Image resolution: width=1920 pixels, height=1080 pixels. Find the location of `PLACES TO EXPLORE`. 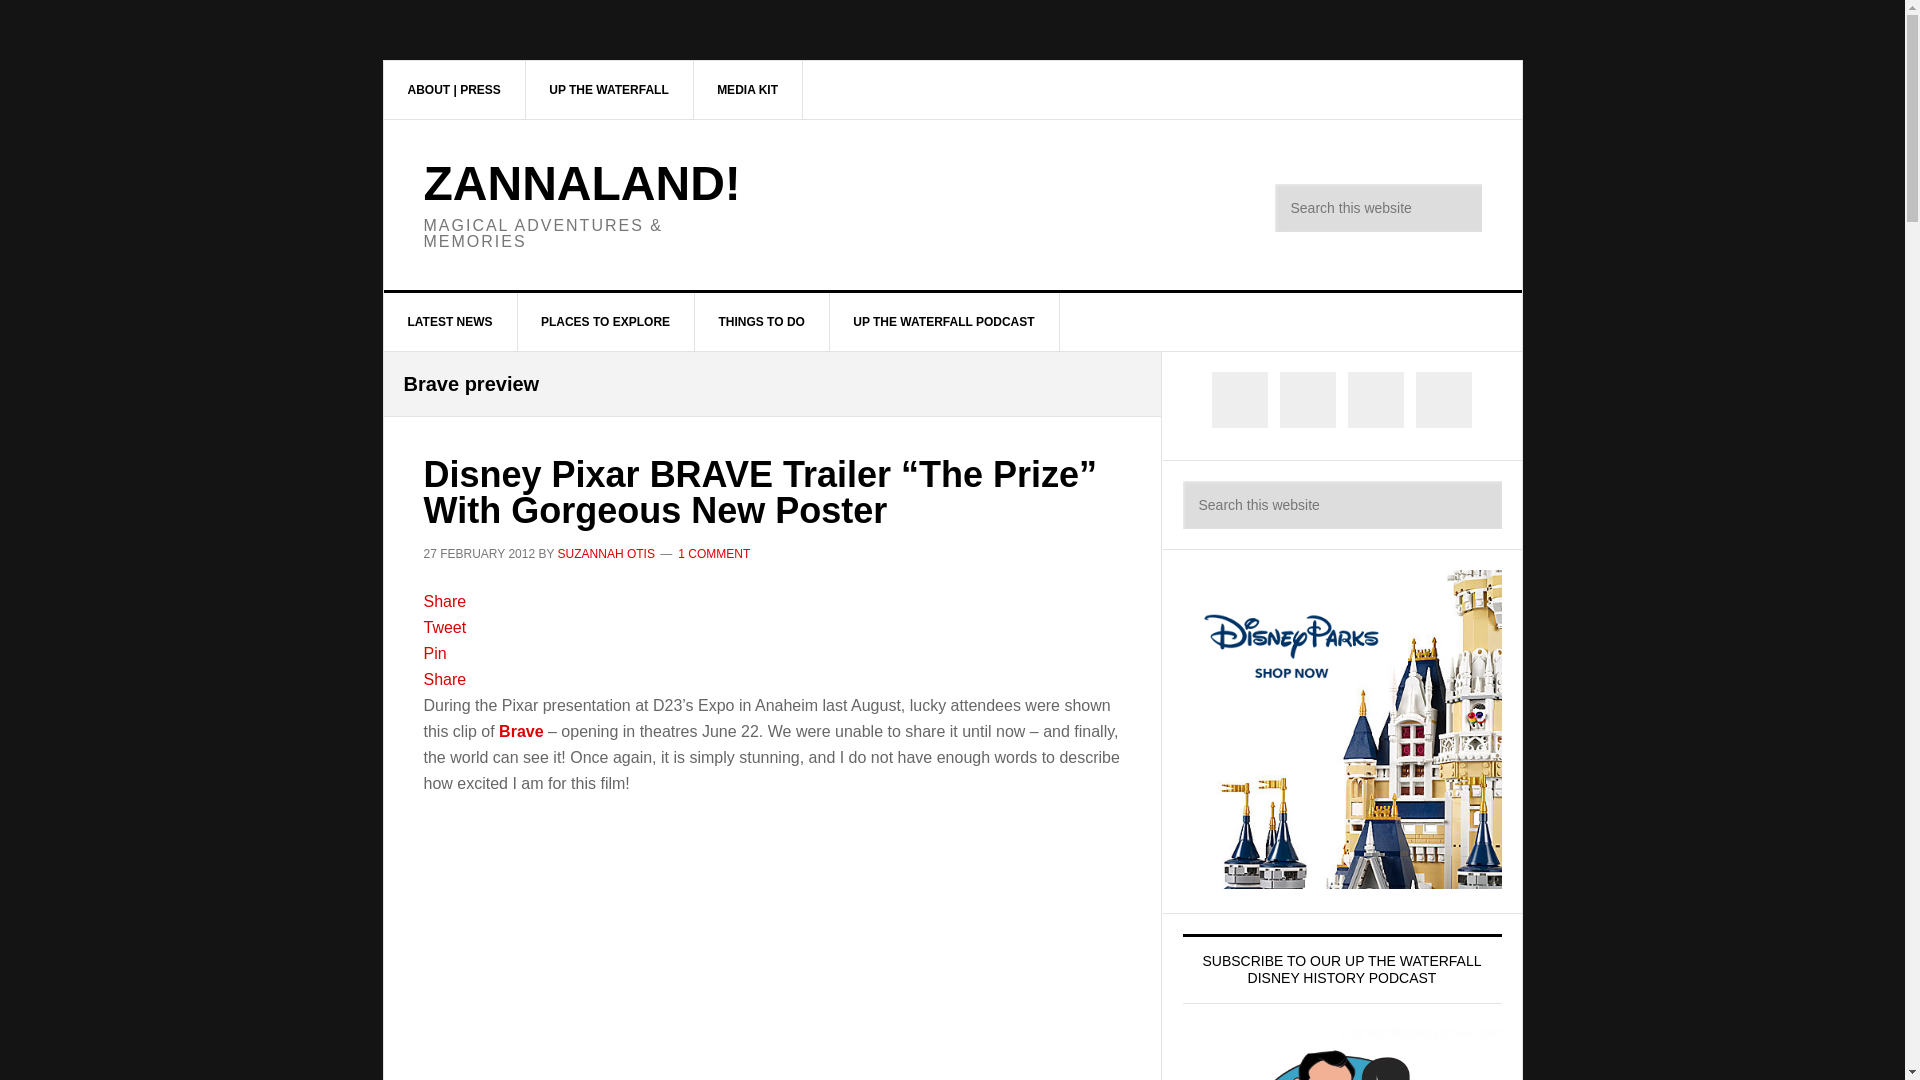

PLACES TO EXPLORE is located at coordinates (606, 322).